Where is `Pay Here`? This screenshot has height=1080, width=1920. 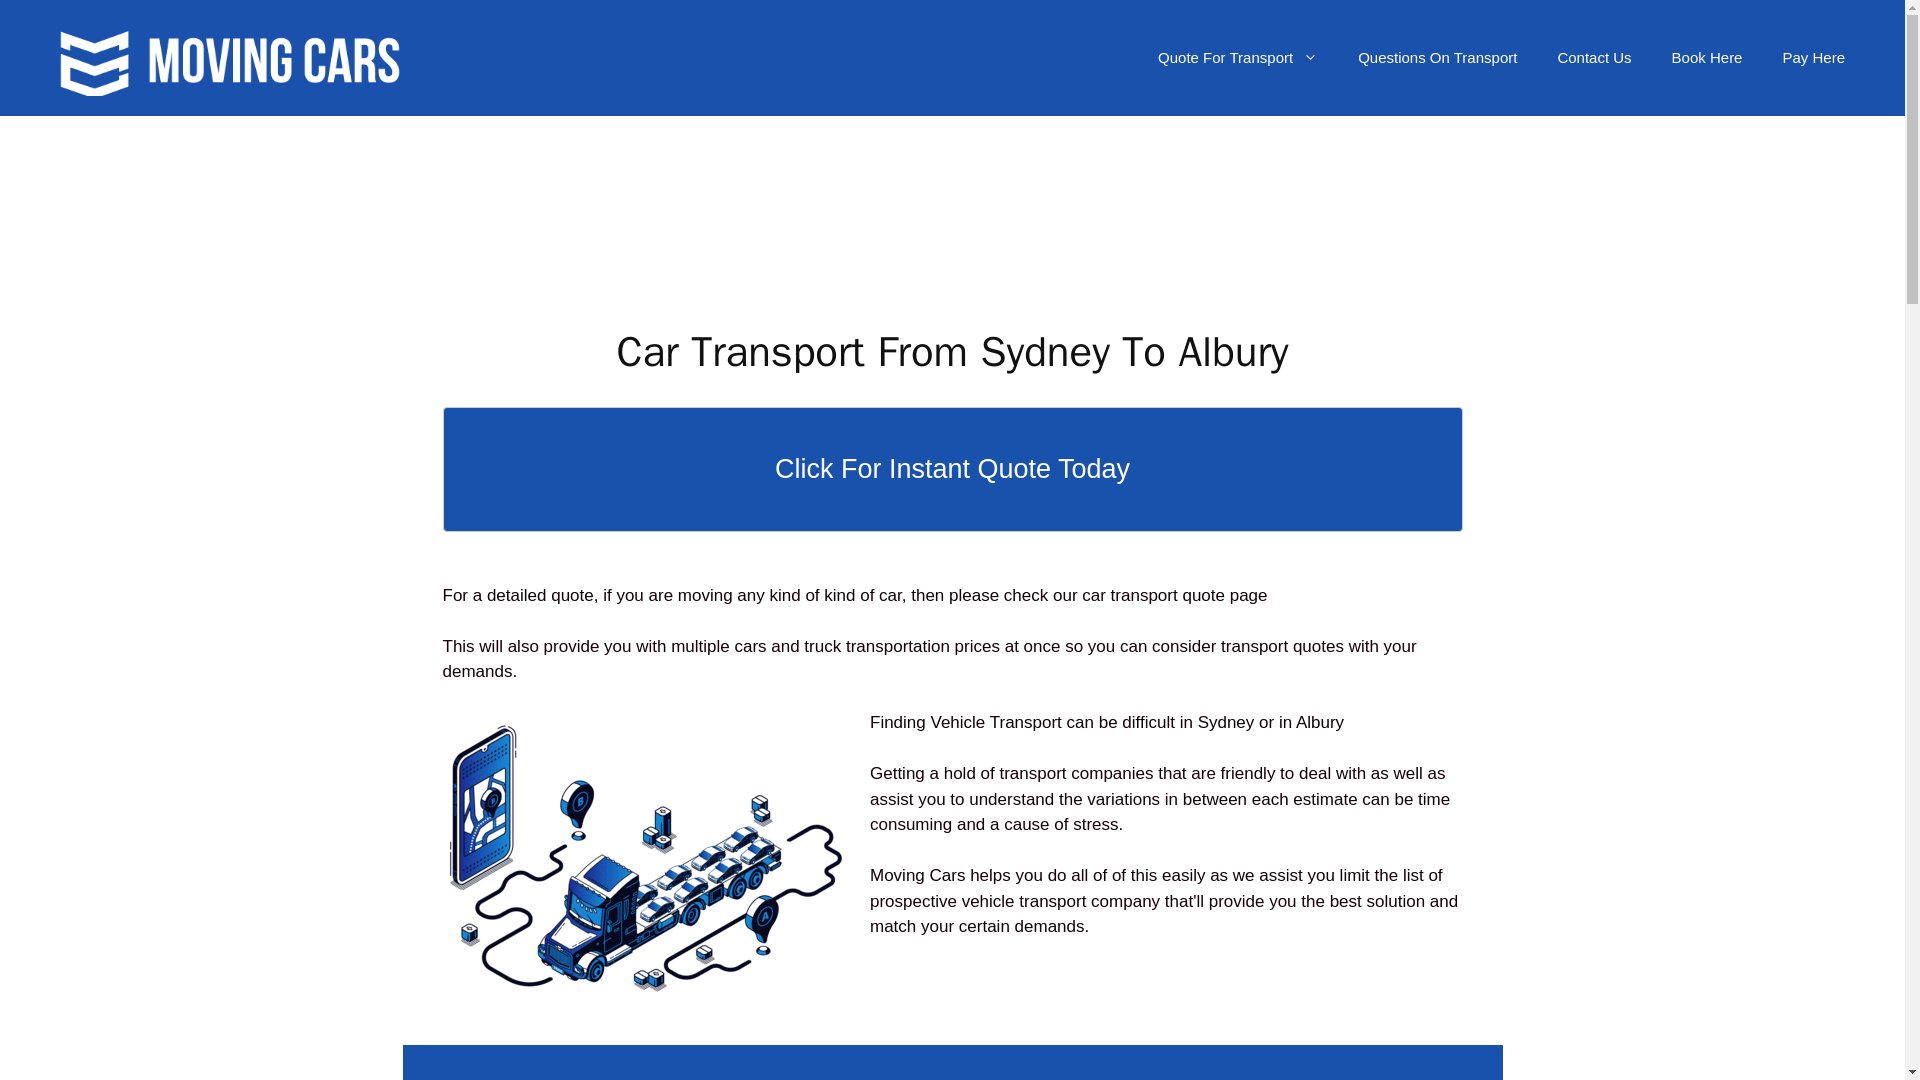
Pay Here is located at coordinates (1813, 58).